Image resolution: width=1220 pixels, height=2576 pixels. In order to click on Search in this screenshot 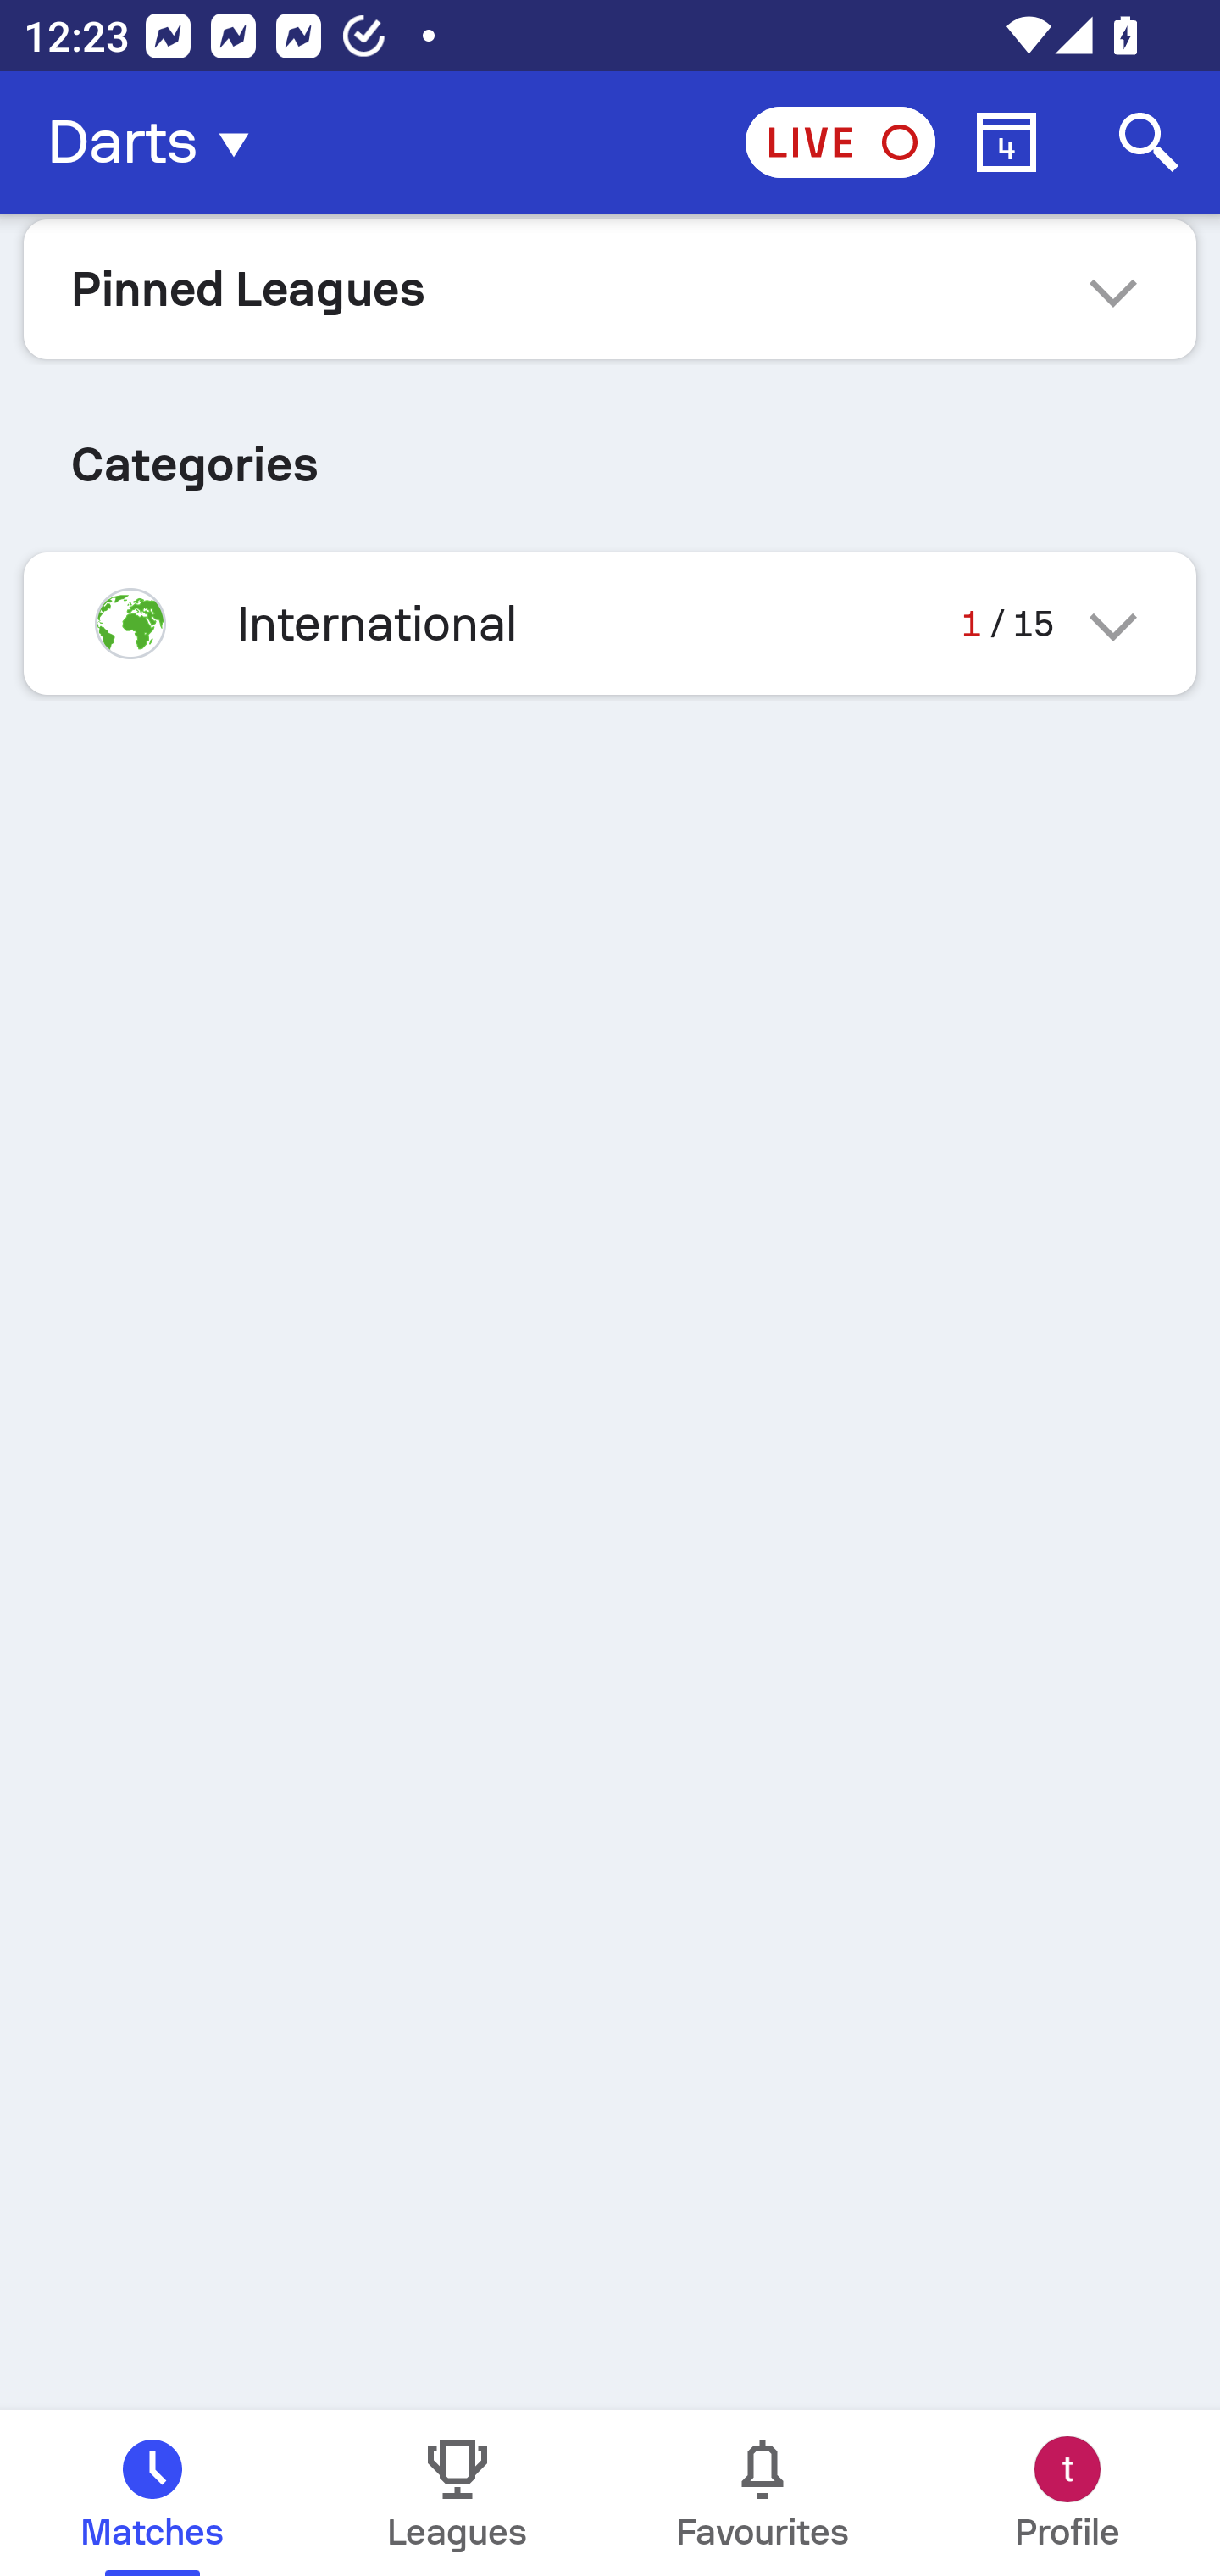, I will do `click(1149, 142)`.